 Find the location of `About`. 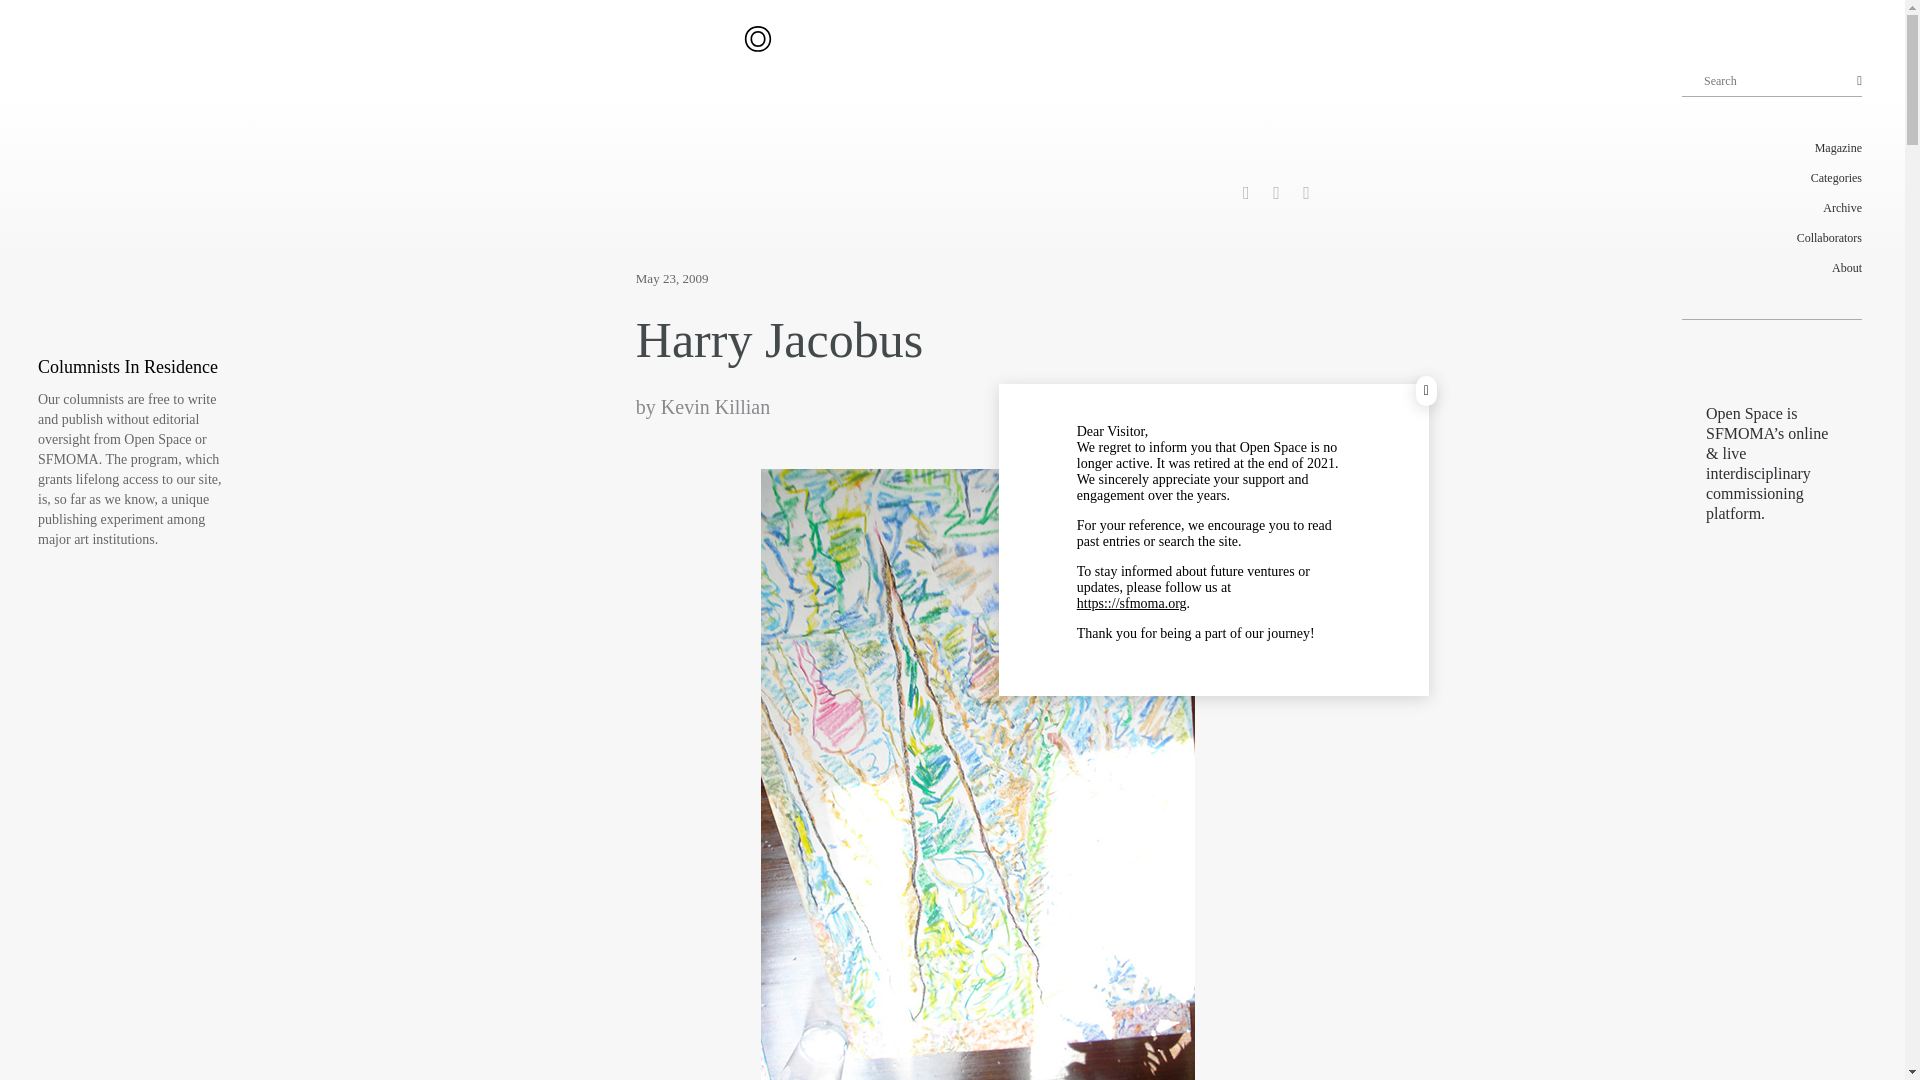

About is located at coordinates (1772, 267).